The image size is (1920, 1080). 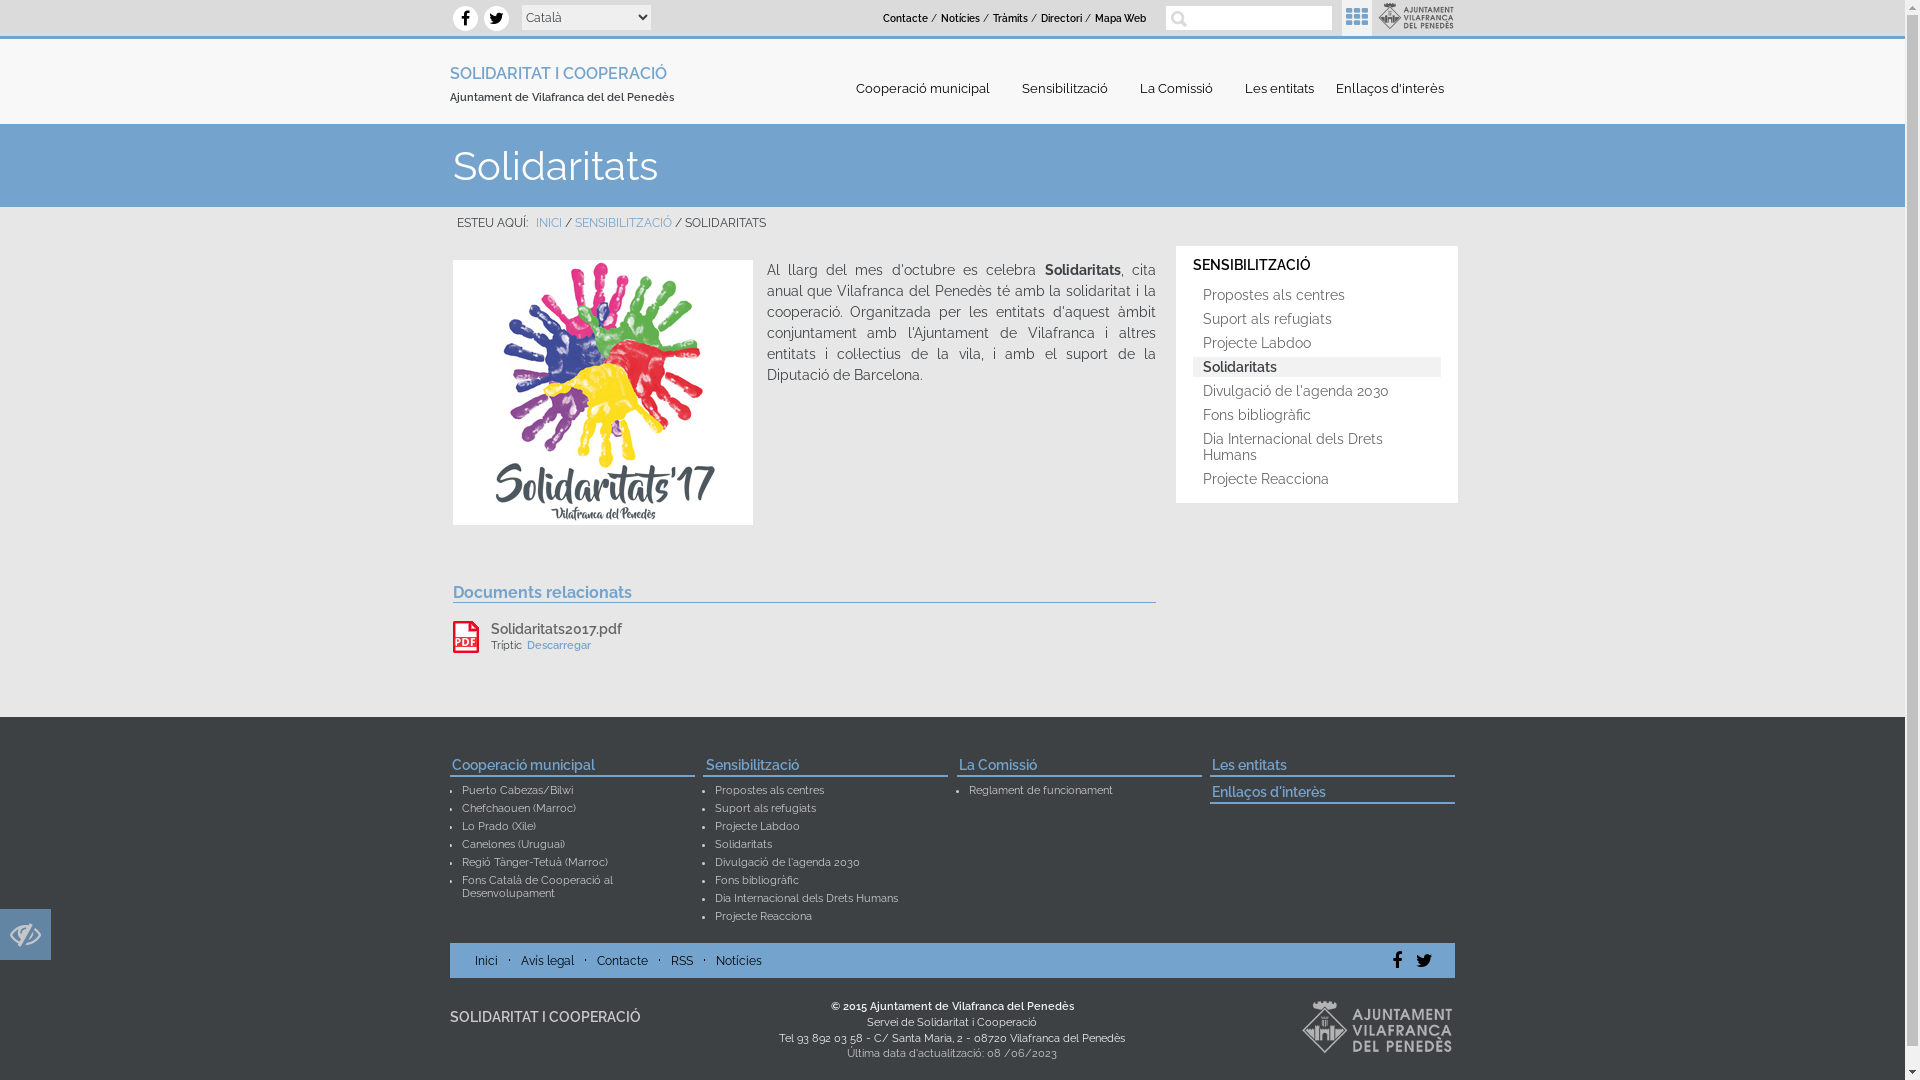 I want to click on RSS, so click(x=682, y=961).